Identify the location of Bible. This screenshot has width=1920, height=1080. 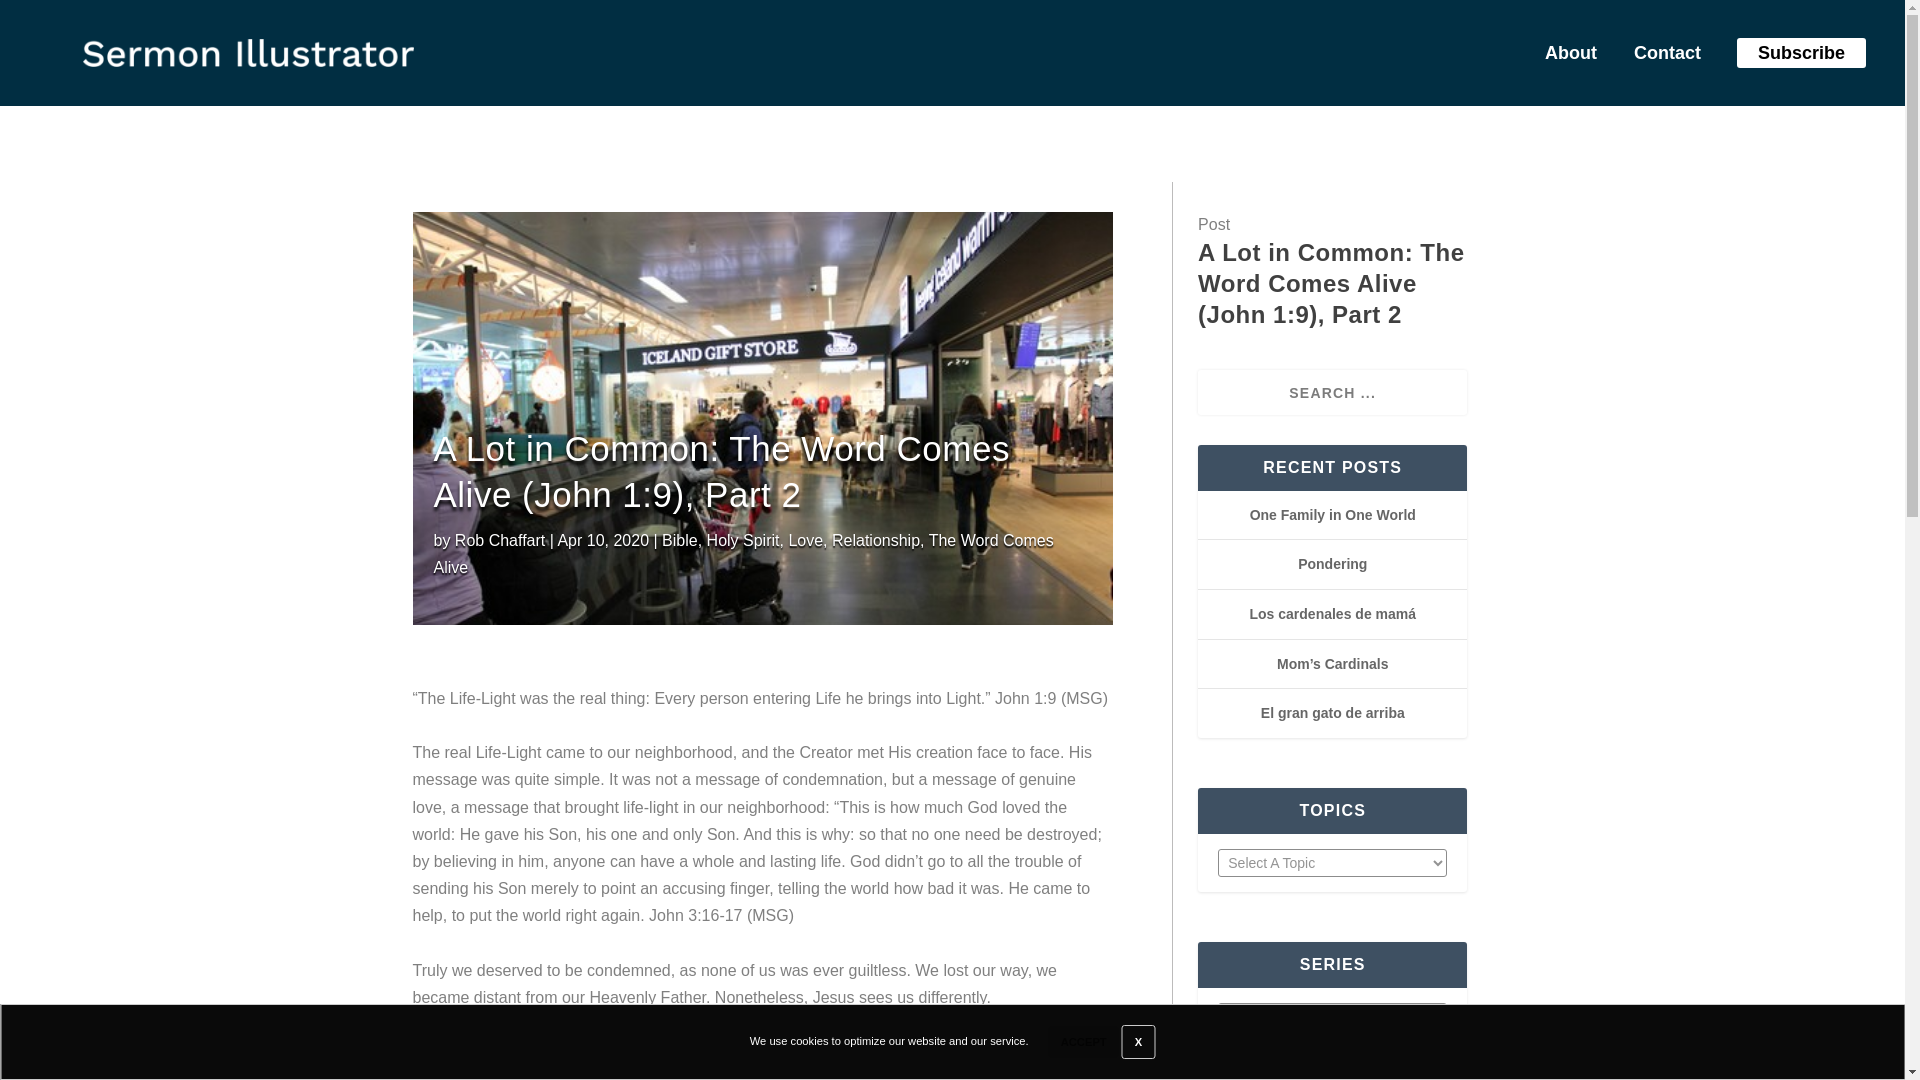
(680, 540).